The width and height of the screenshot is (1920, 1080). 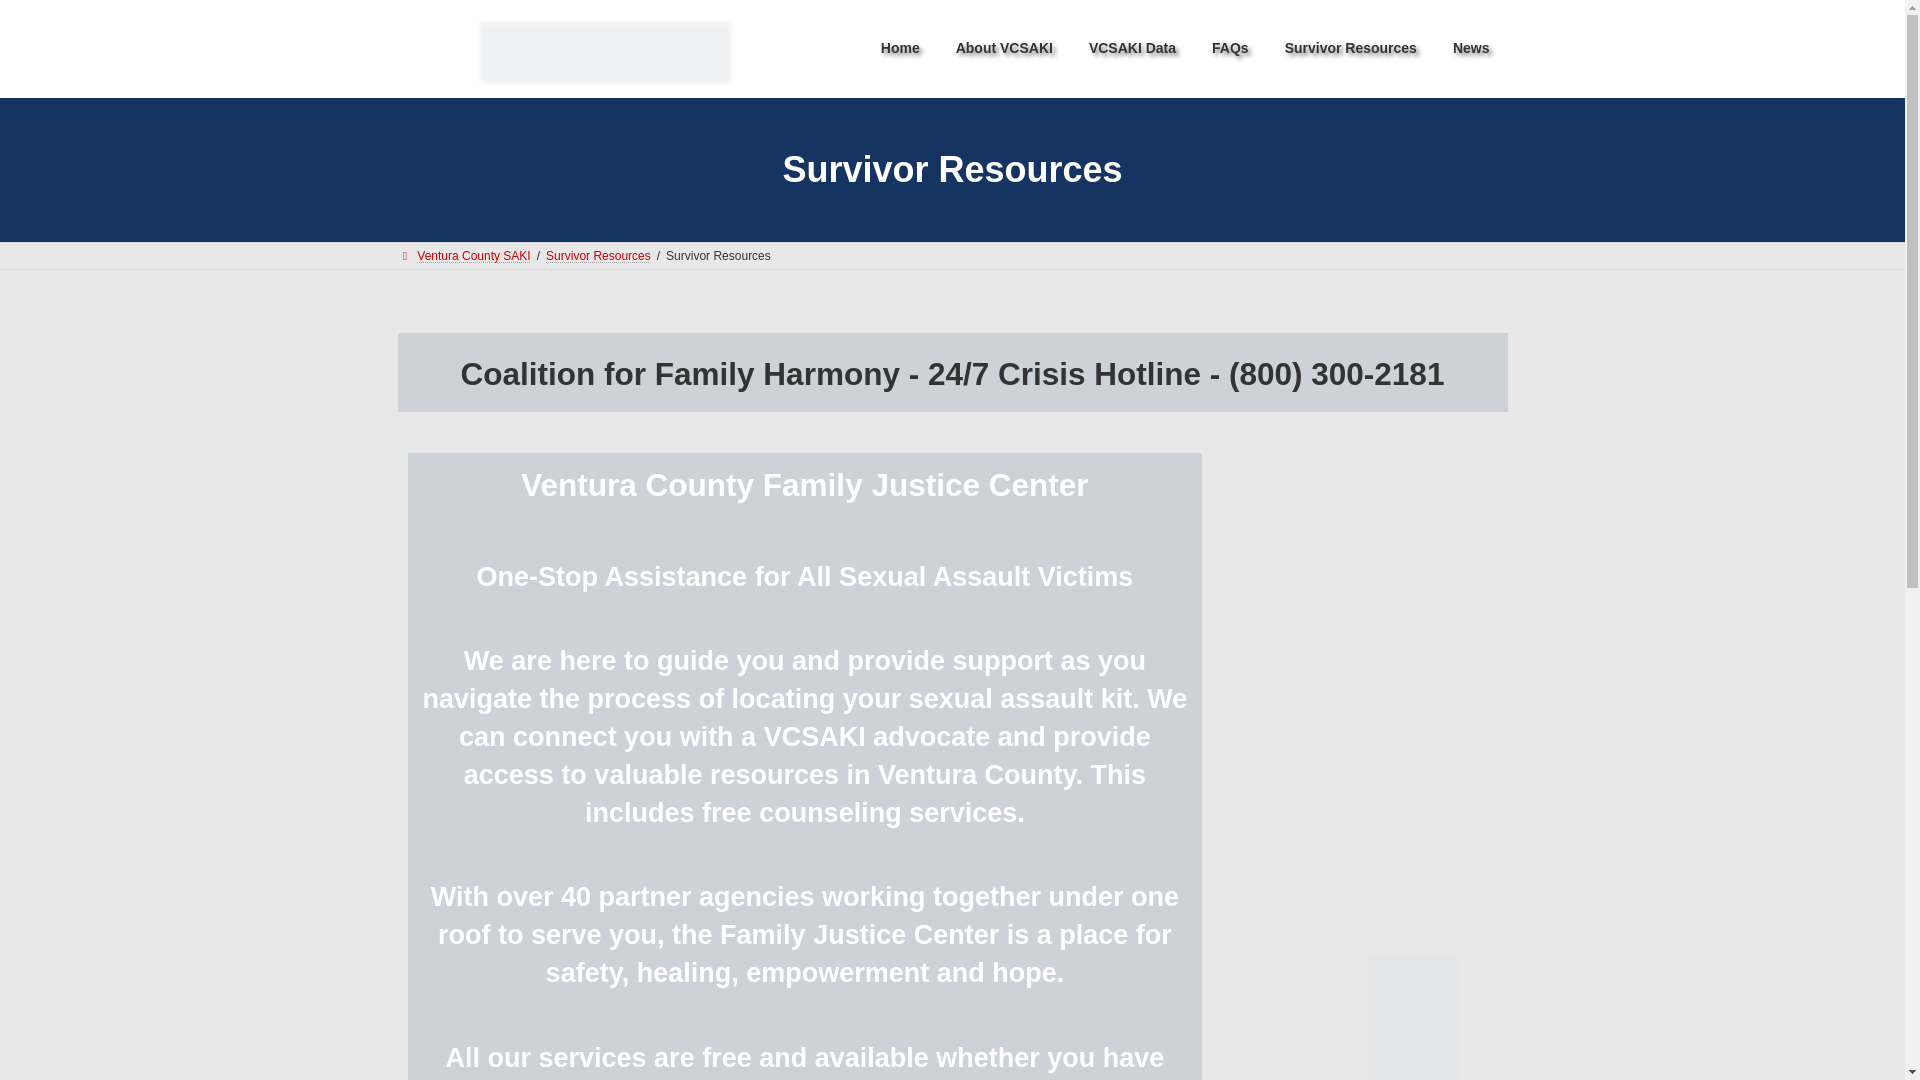 I want to click on Ventura County SAKI, so click(x=464, y=256).